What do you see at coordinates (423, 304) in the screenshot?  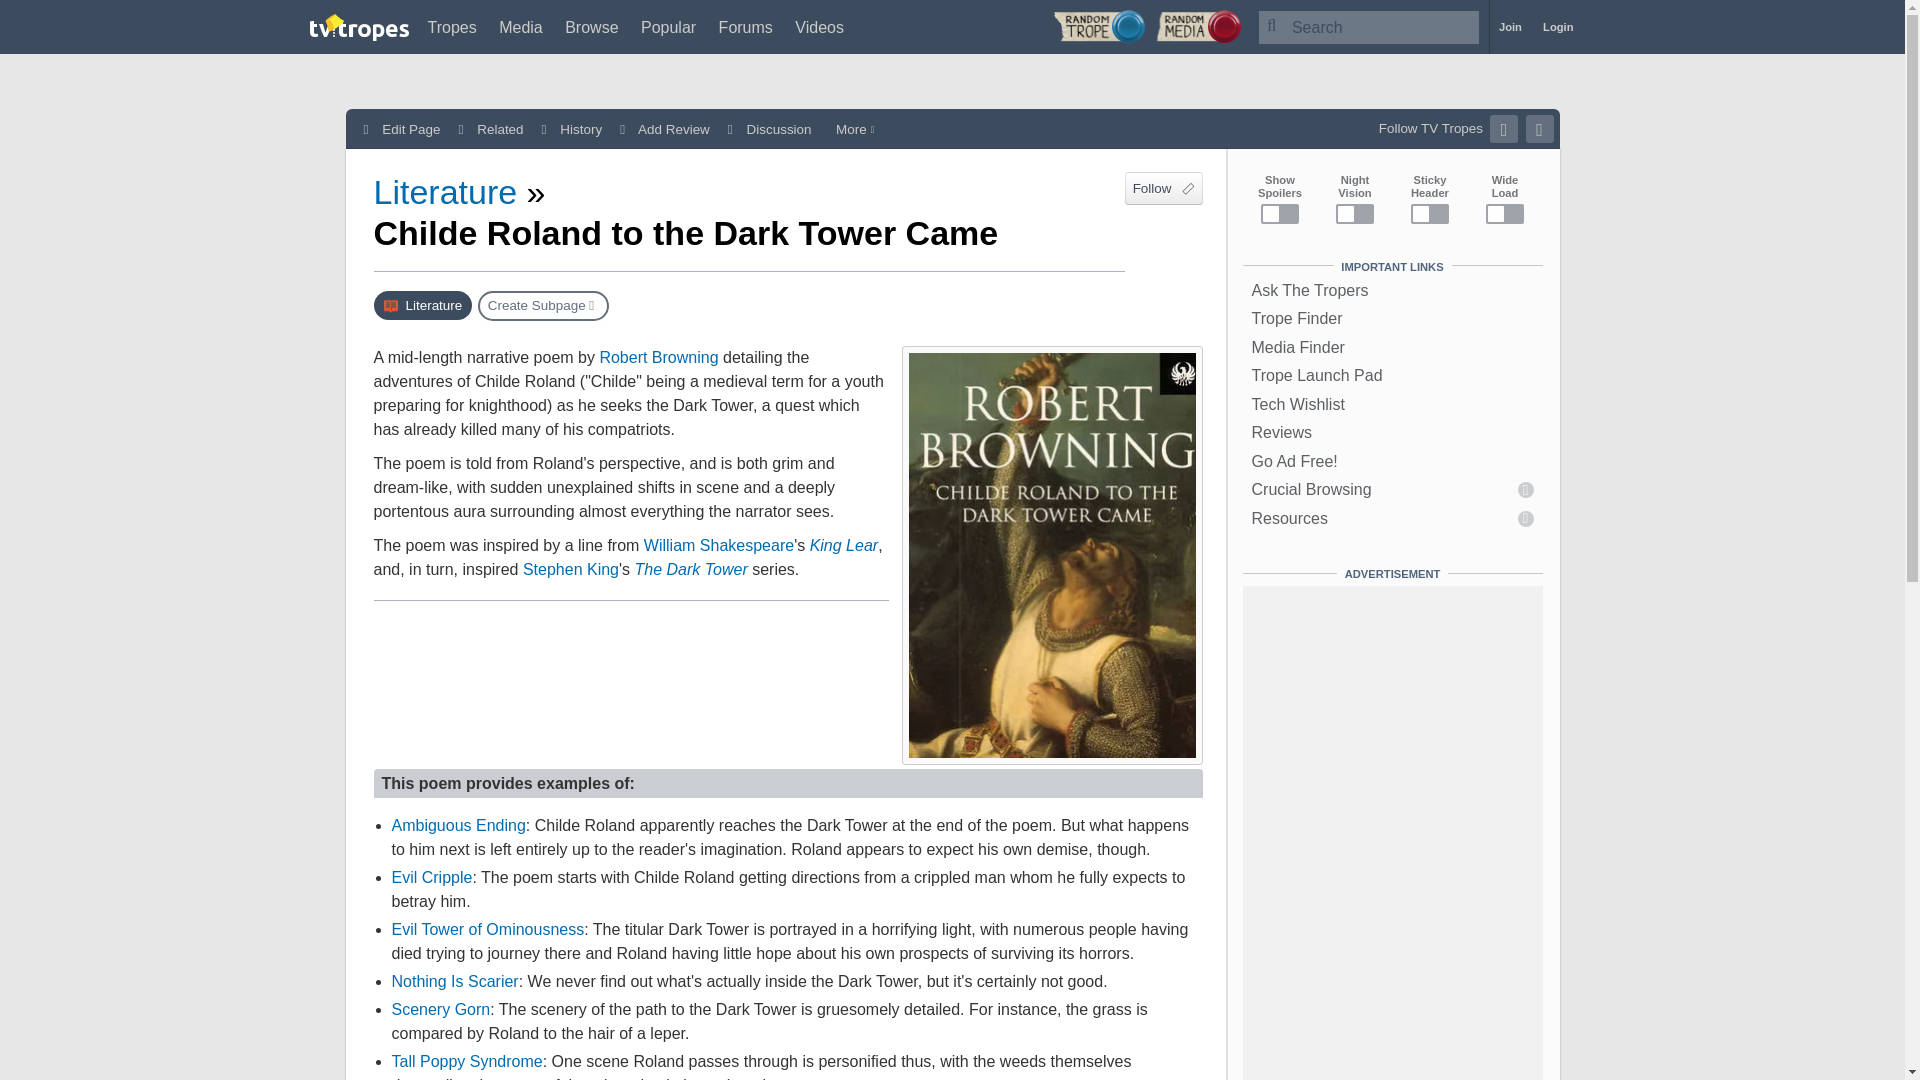 I see `The Literature page` at bounding box center [423, 304].